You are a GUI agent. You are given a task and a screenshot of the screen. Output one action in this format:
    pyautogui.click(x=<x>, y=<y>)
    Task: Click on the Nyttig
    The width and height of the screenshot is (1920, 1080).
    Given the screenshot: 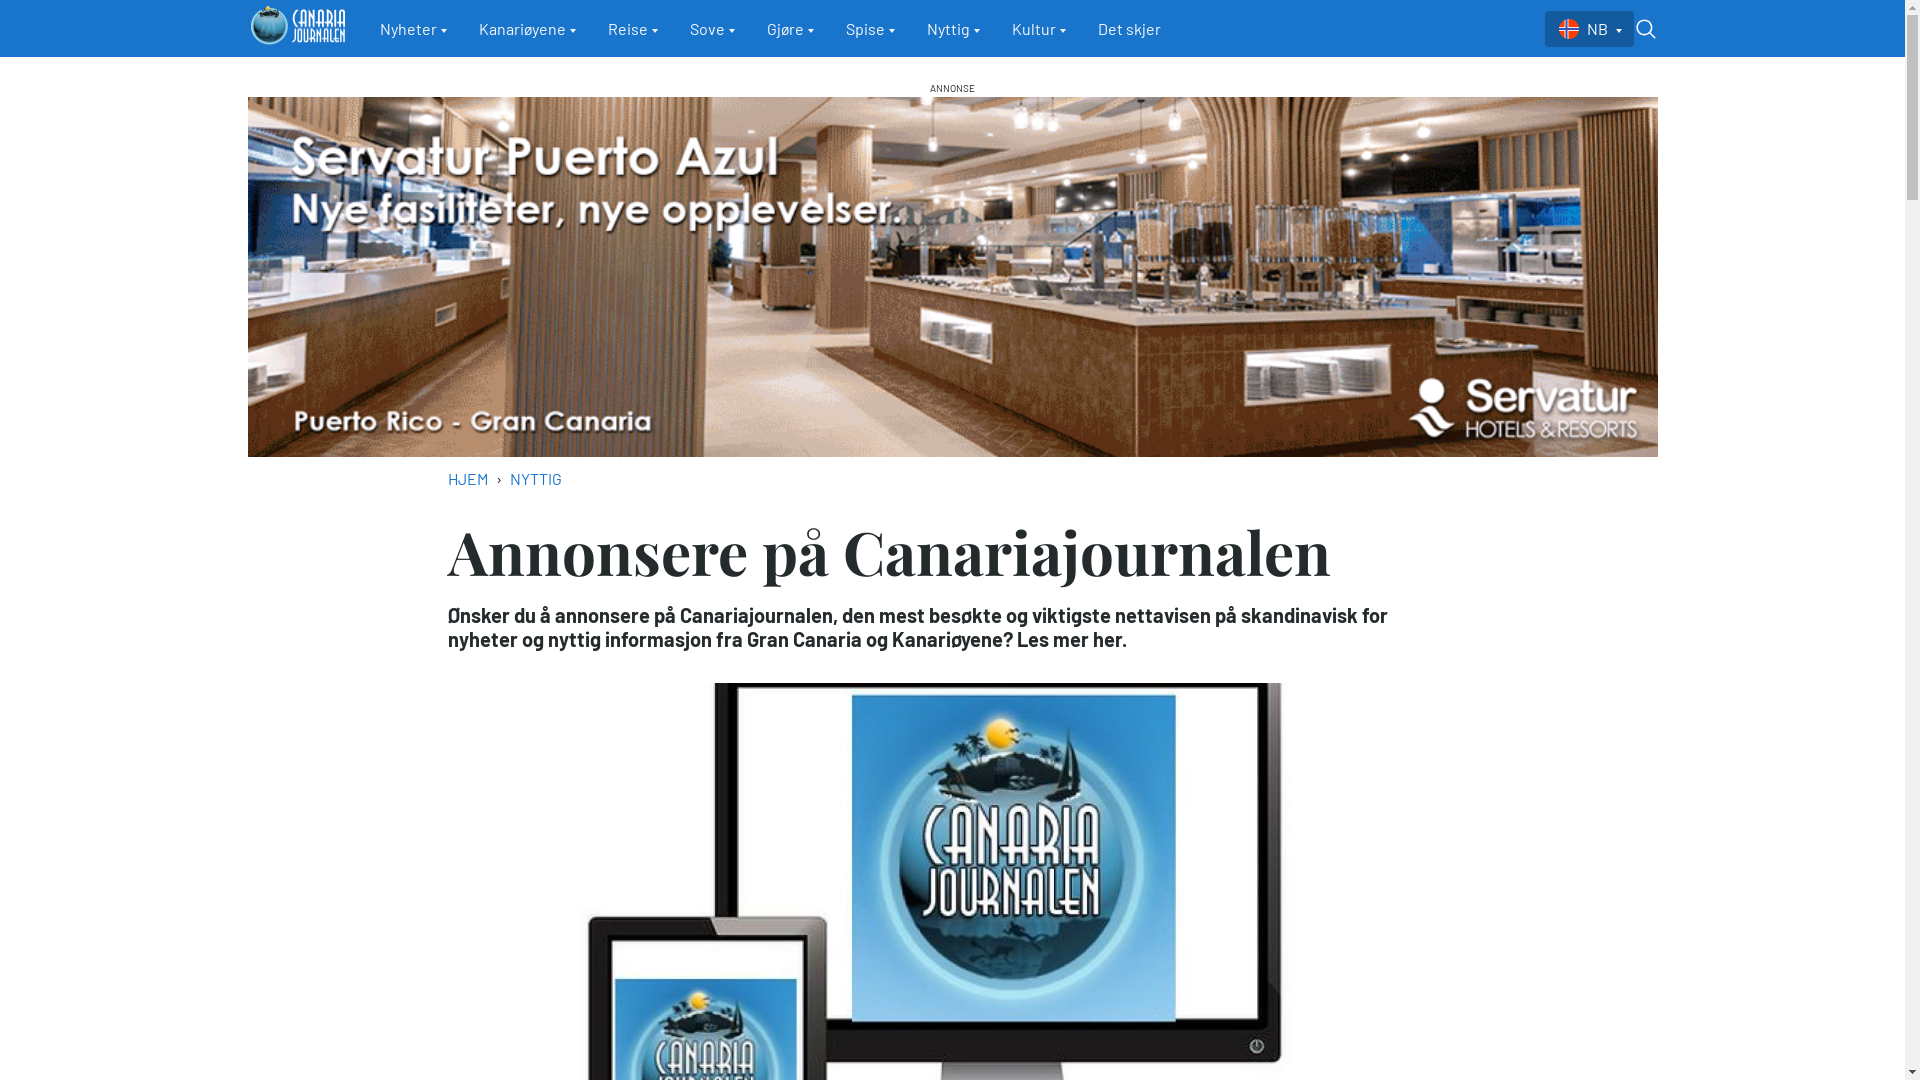 What is the action you would take?
    pyautogui.click(x=954, y=29)
    